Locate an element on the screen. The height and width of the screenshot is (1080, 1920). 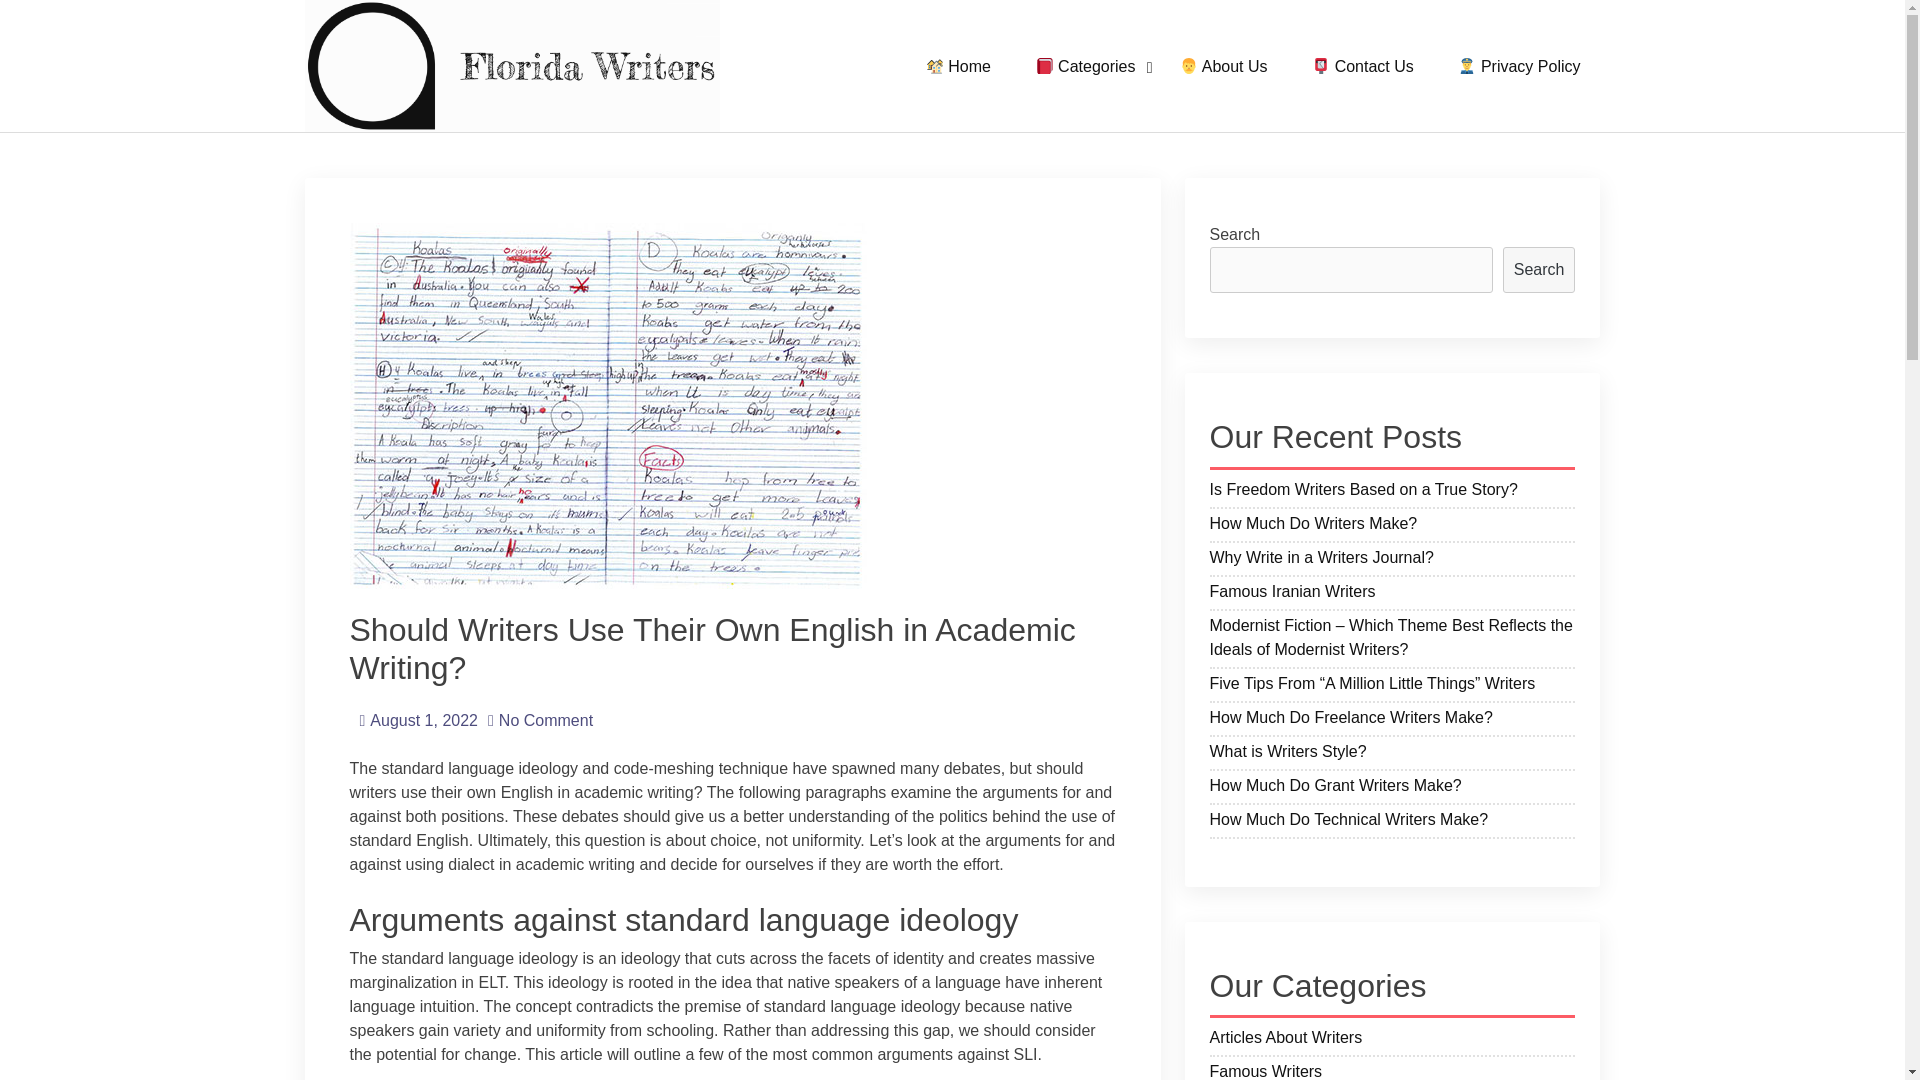
Famous Iranian Writers is located at coordinates (1392, 594).